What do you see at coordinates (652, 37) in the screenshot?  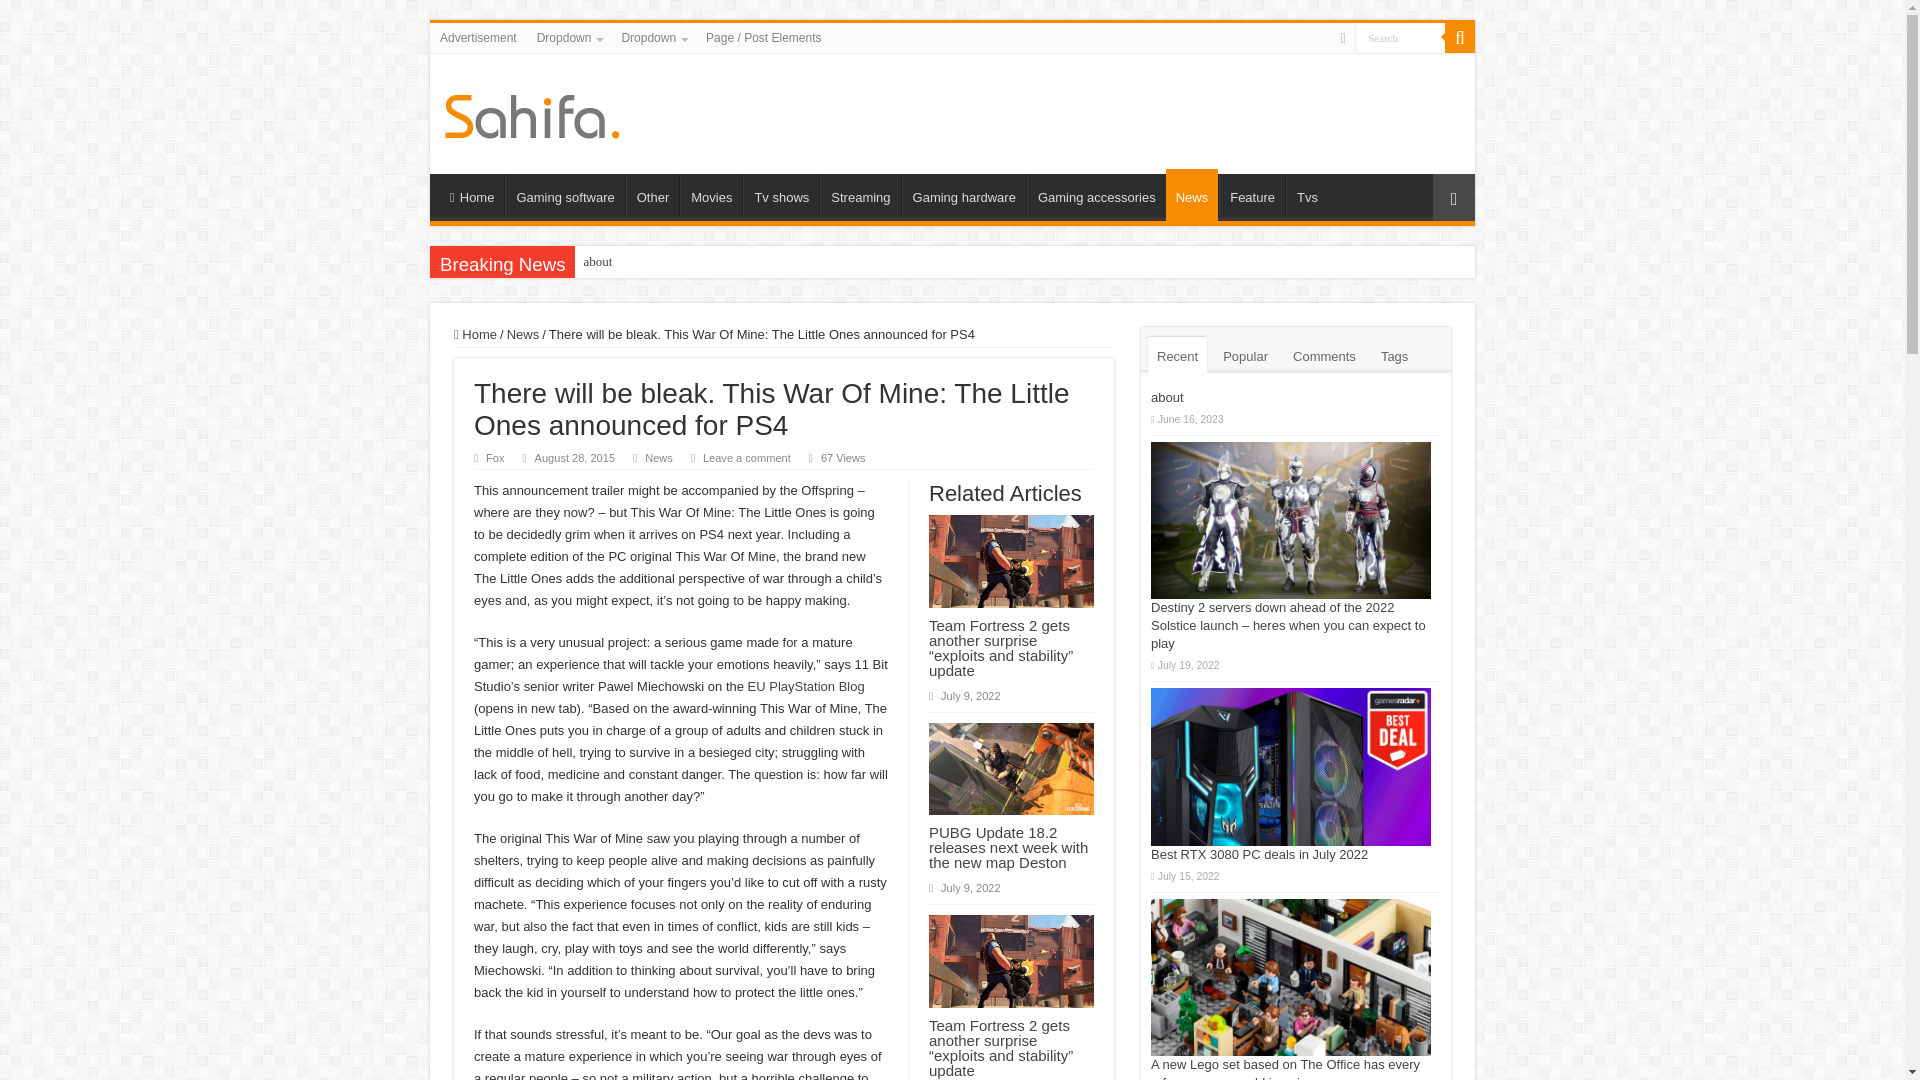 I see `Dropdown` at bounding box center [652, 37].